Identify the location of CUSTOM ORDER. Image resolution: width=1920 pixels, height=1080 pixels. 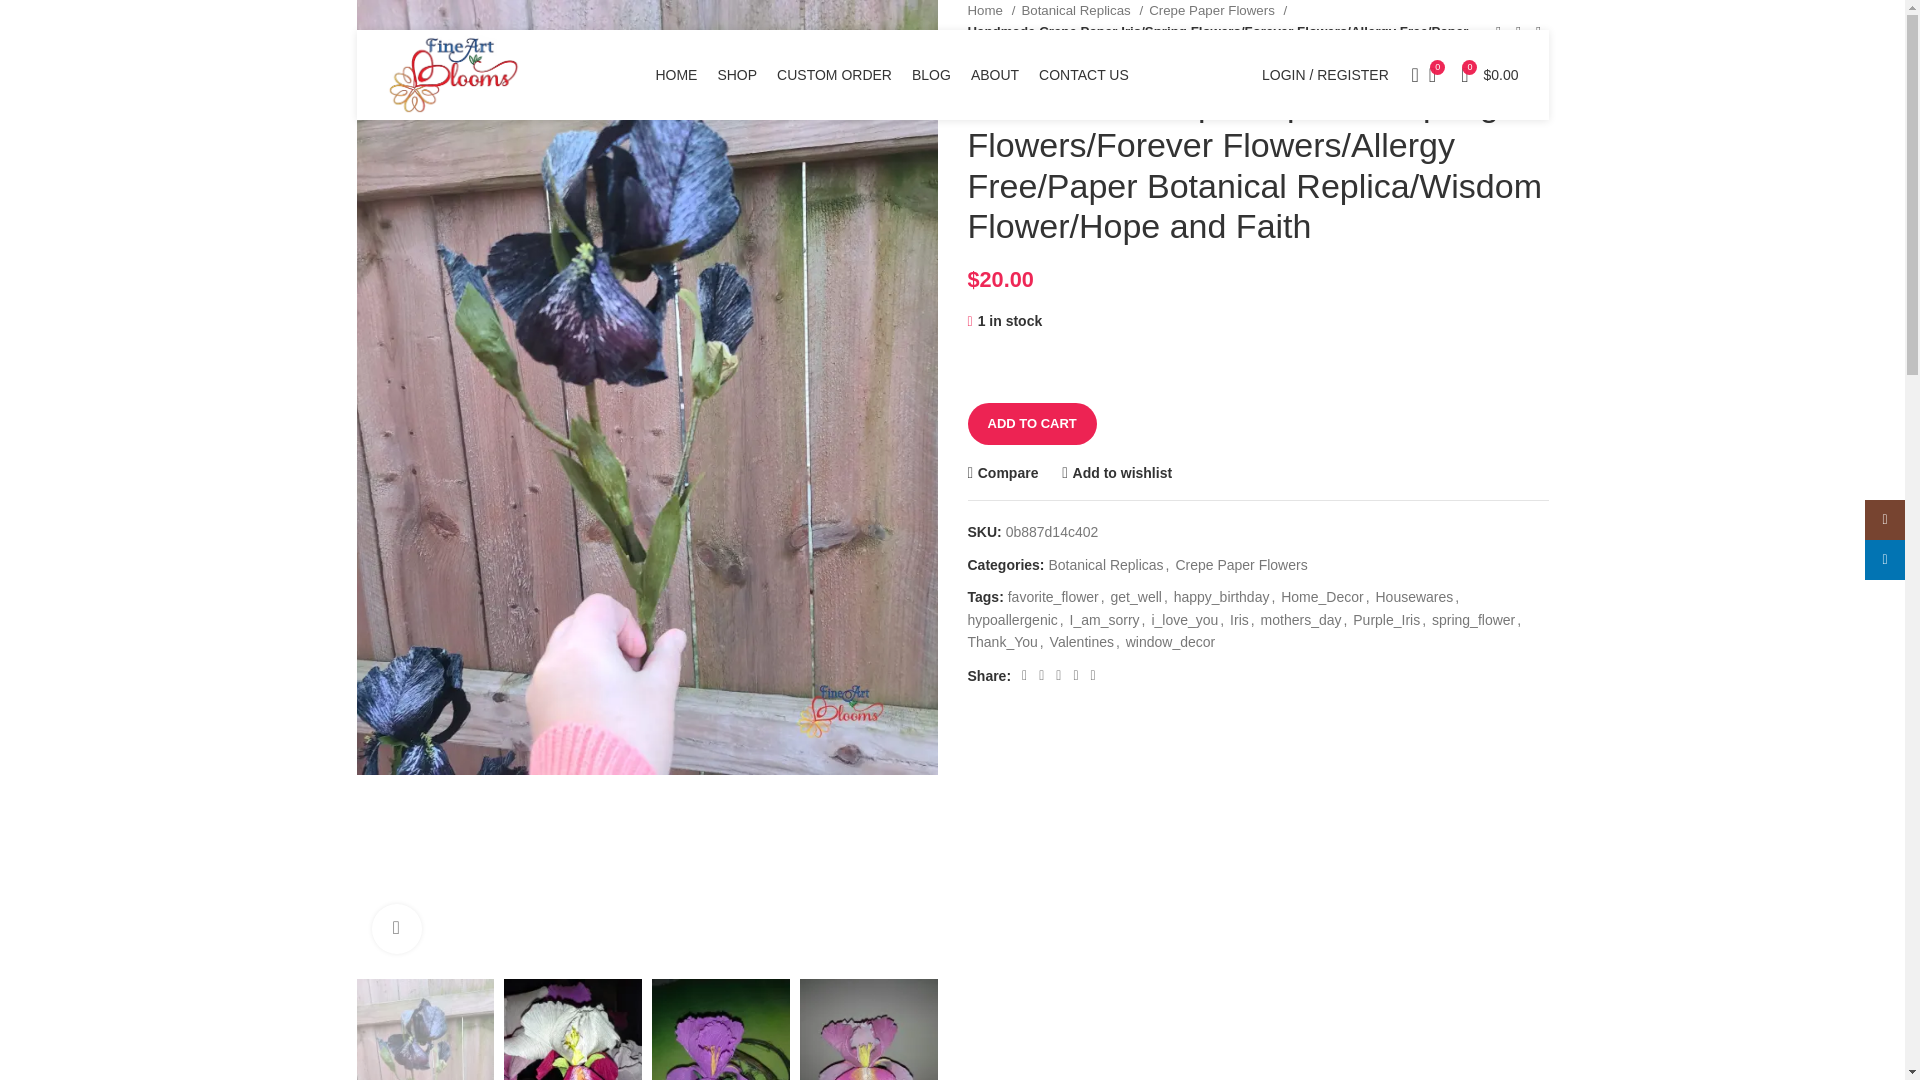
(834, 75).